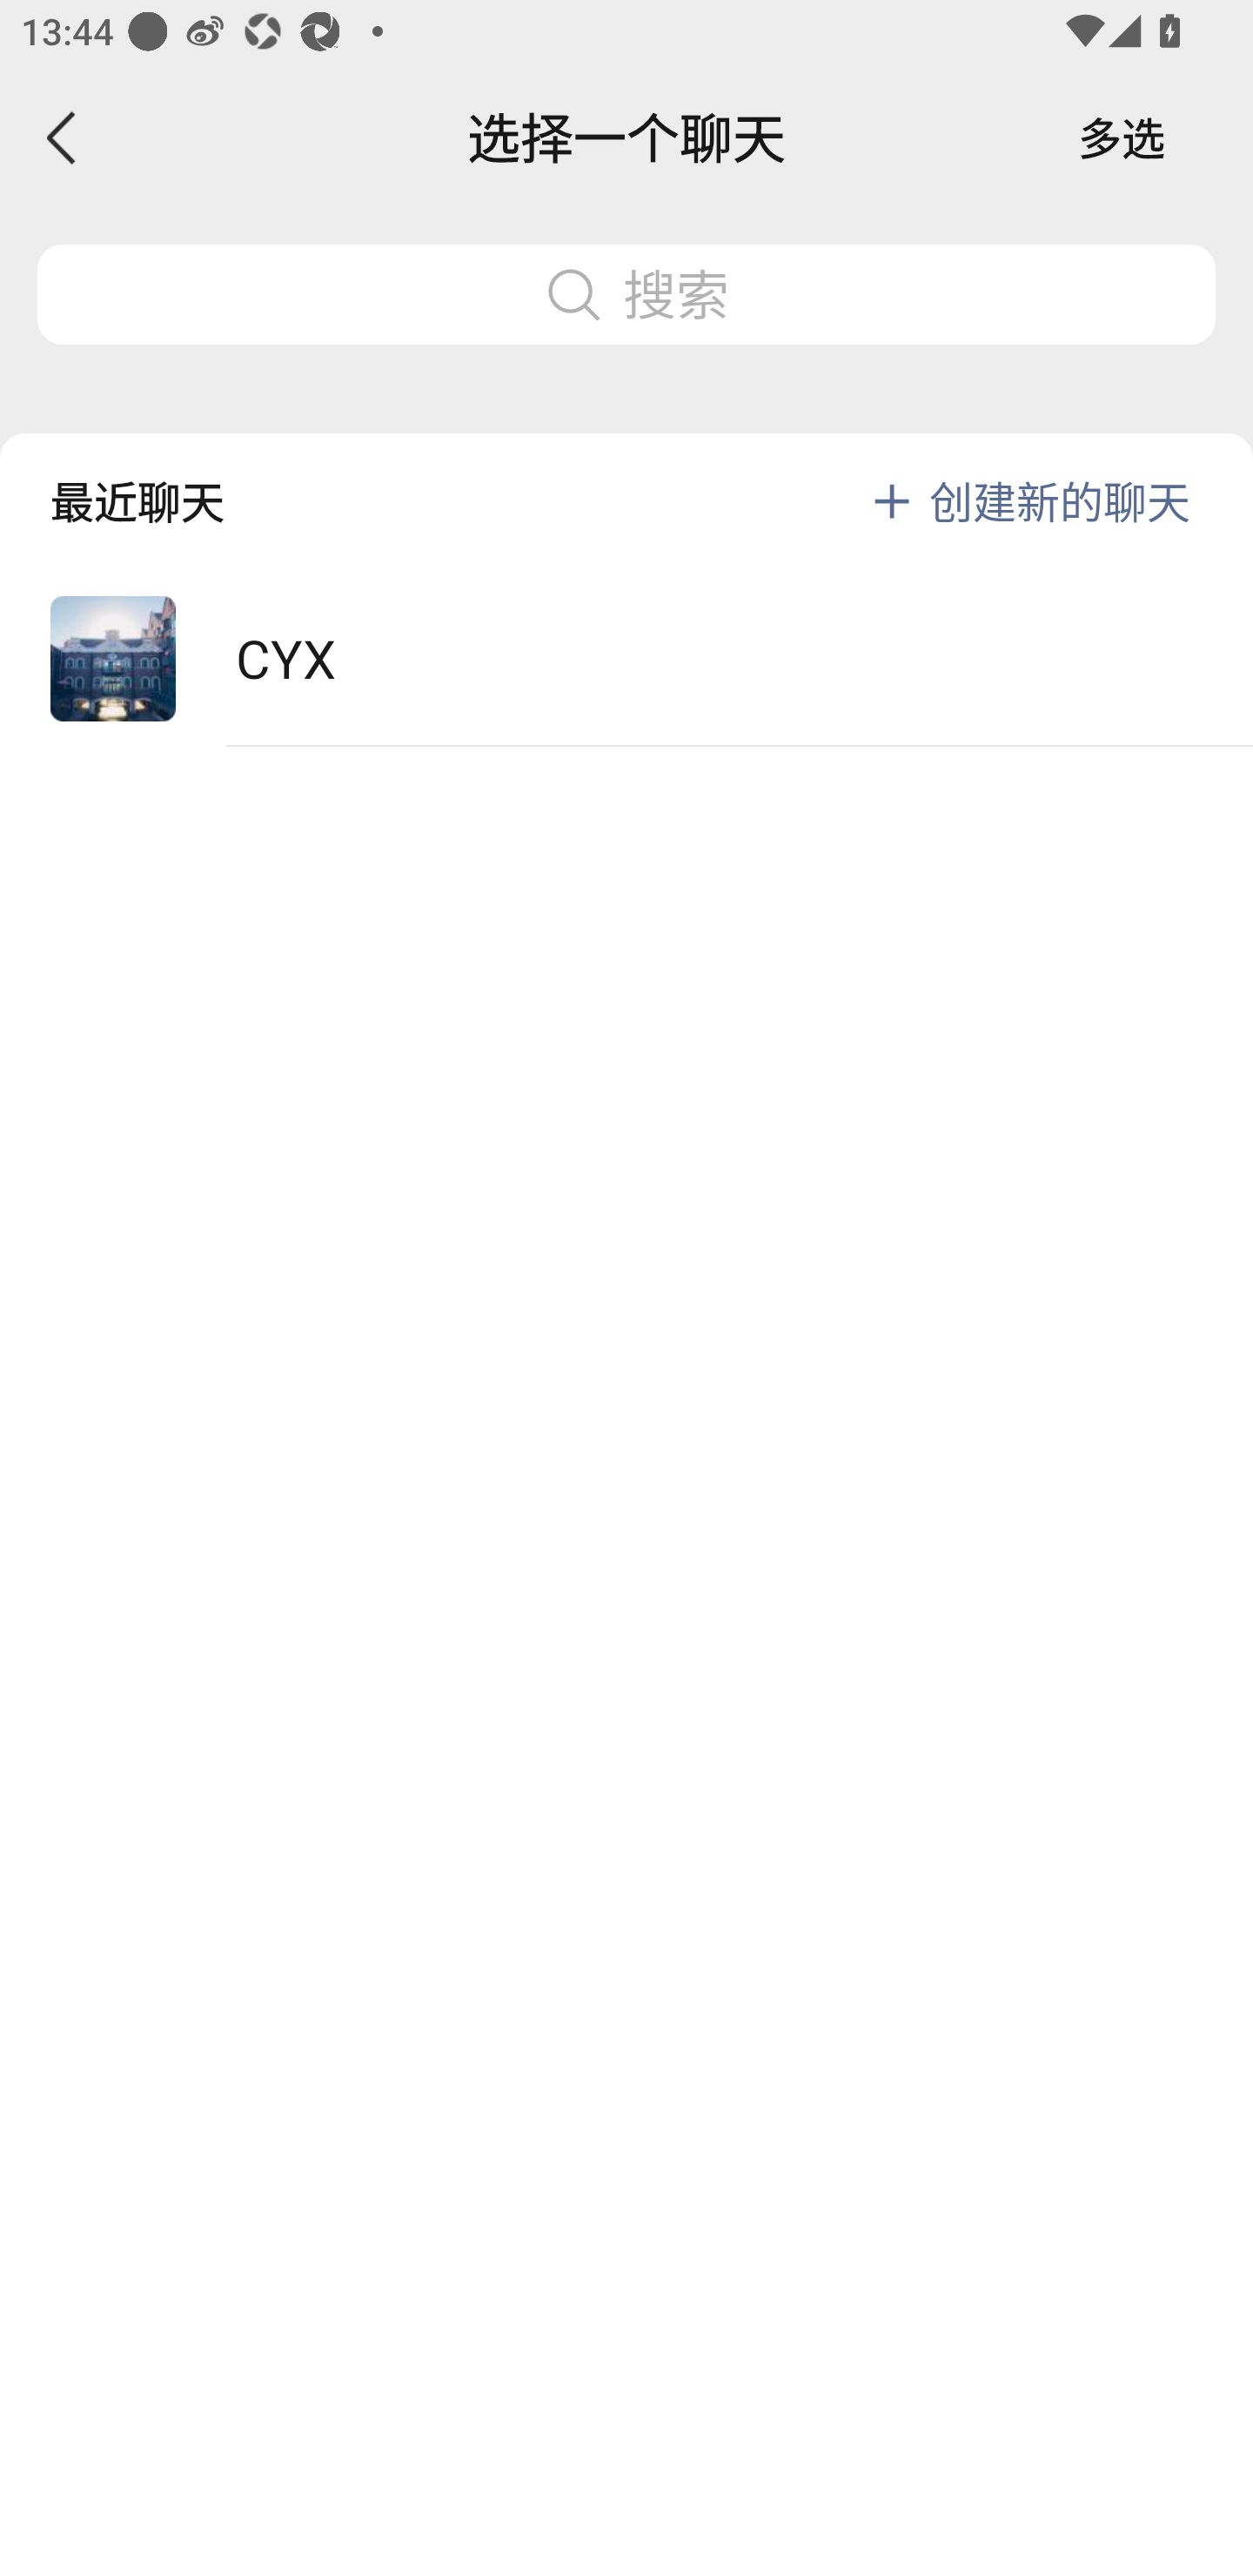 The width and height of the screenshot is (1253, 2576). Describe the element at coordinates (626, 660) in the screenshot. I see `CYX` at that location.